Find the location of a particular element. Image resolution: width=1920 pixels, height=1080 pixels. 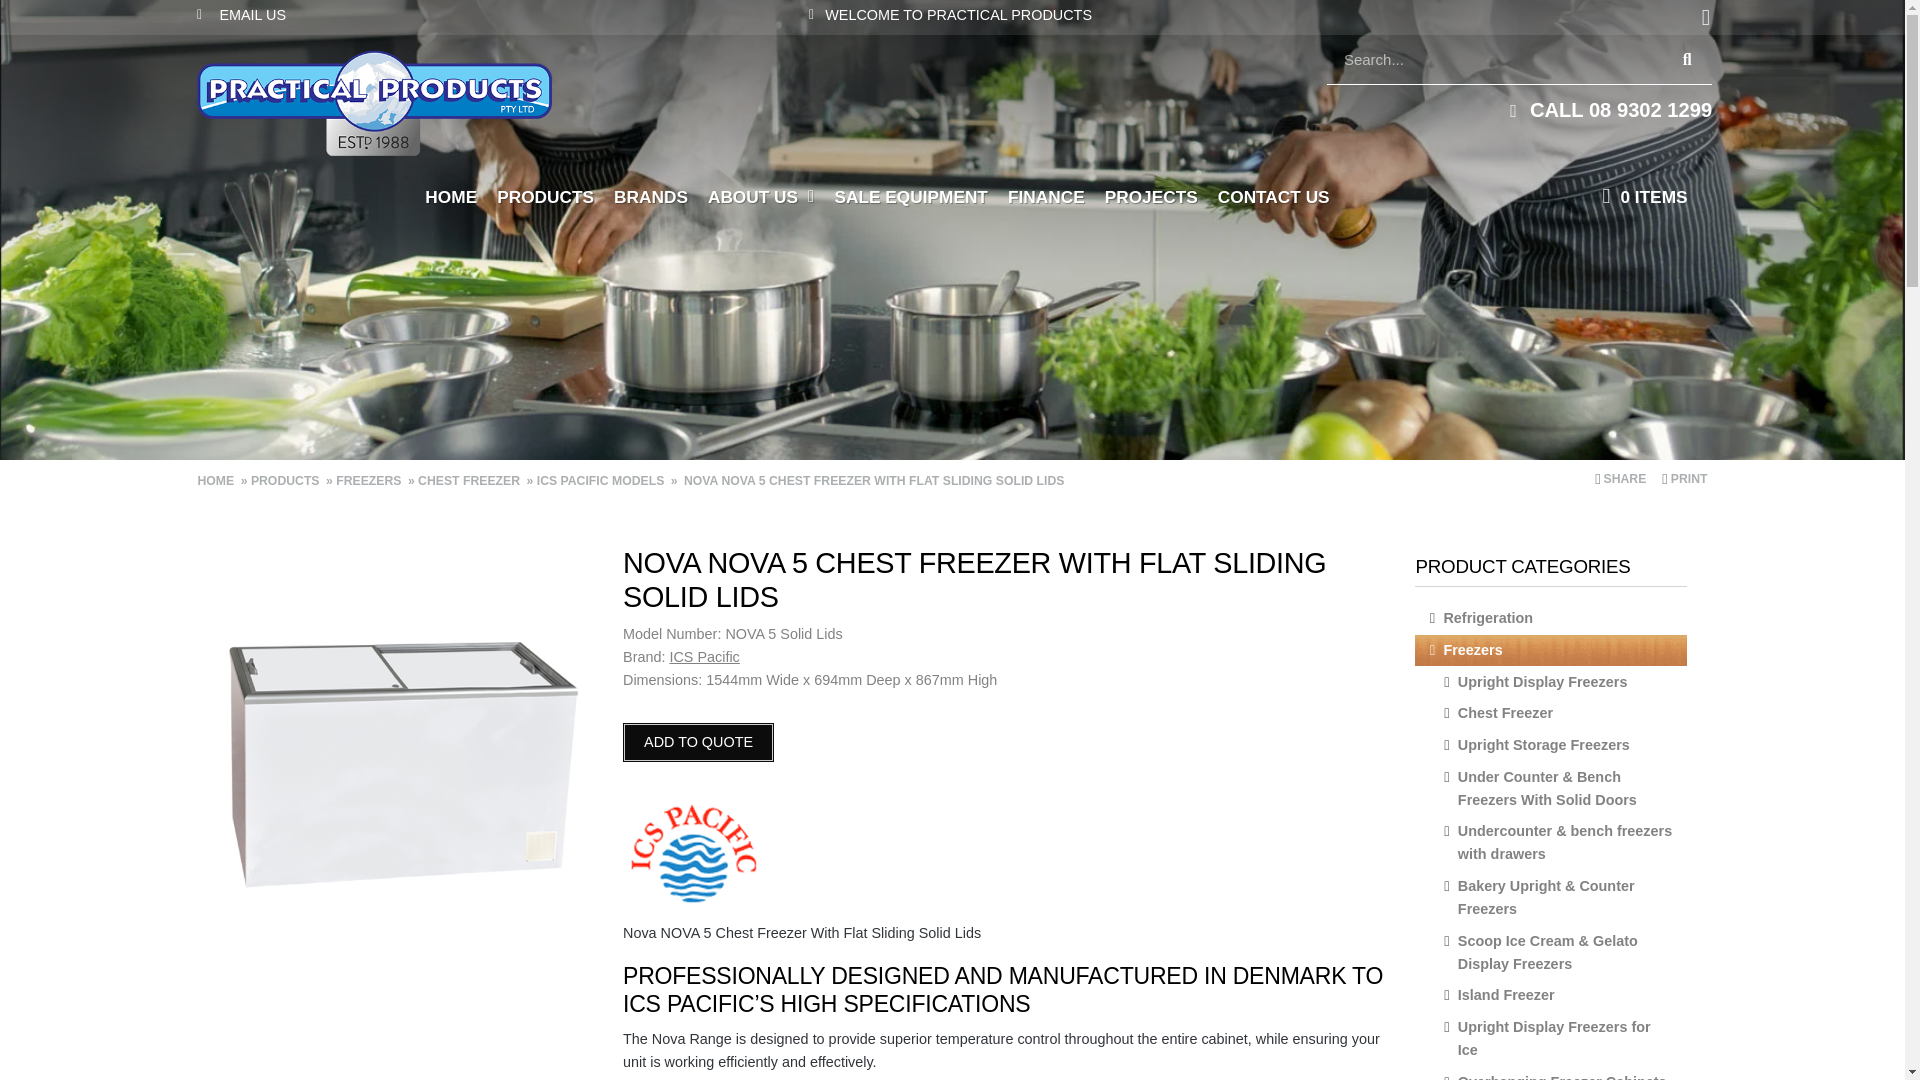

SALE EQUIPMENT is located at coordinates (910, 197).